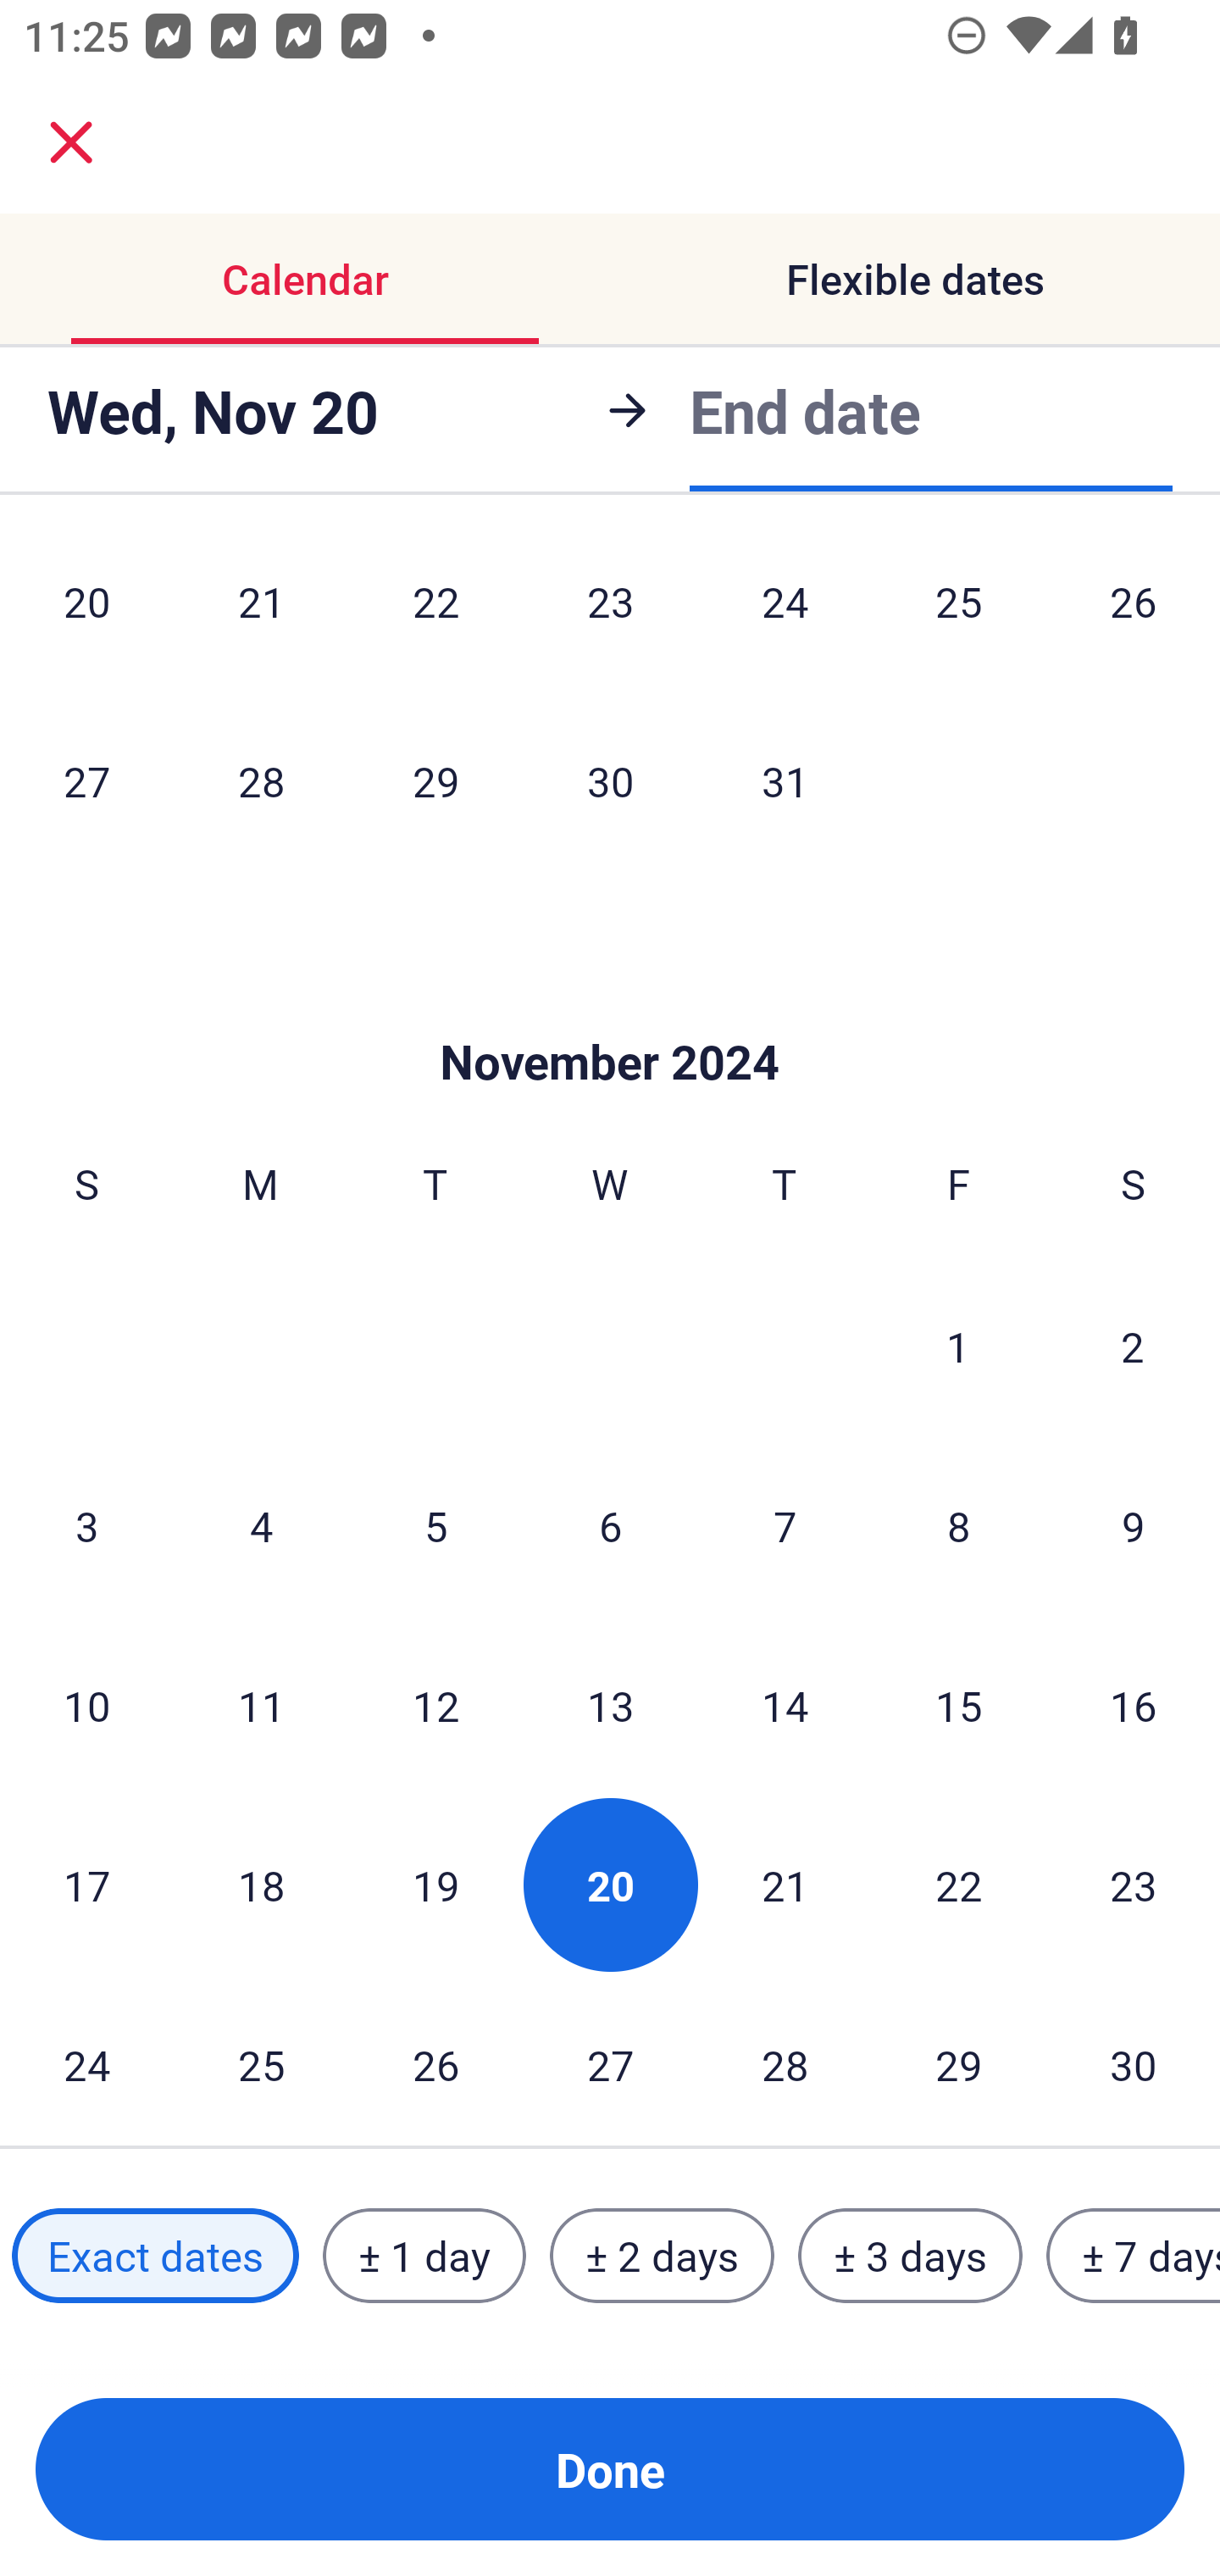  Describe the element at coordinates (261, 780) in the screenshot. I see `28 Monday, October 28, 2024` at that location.